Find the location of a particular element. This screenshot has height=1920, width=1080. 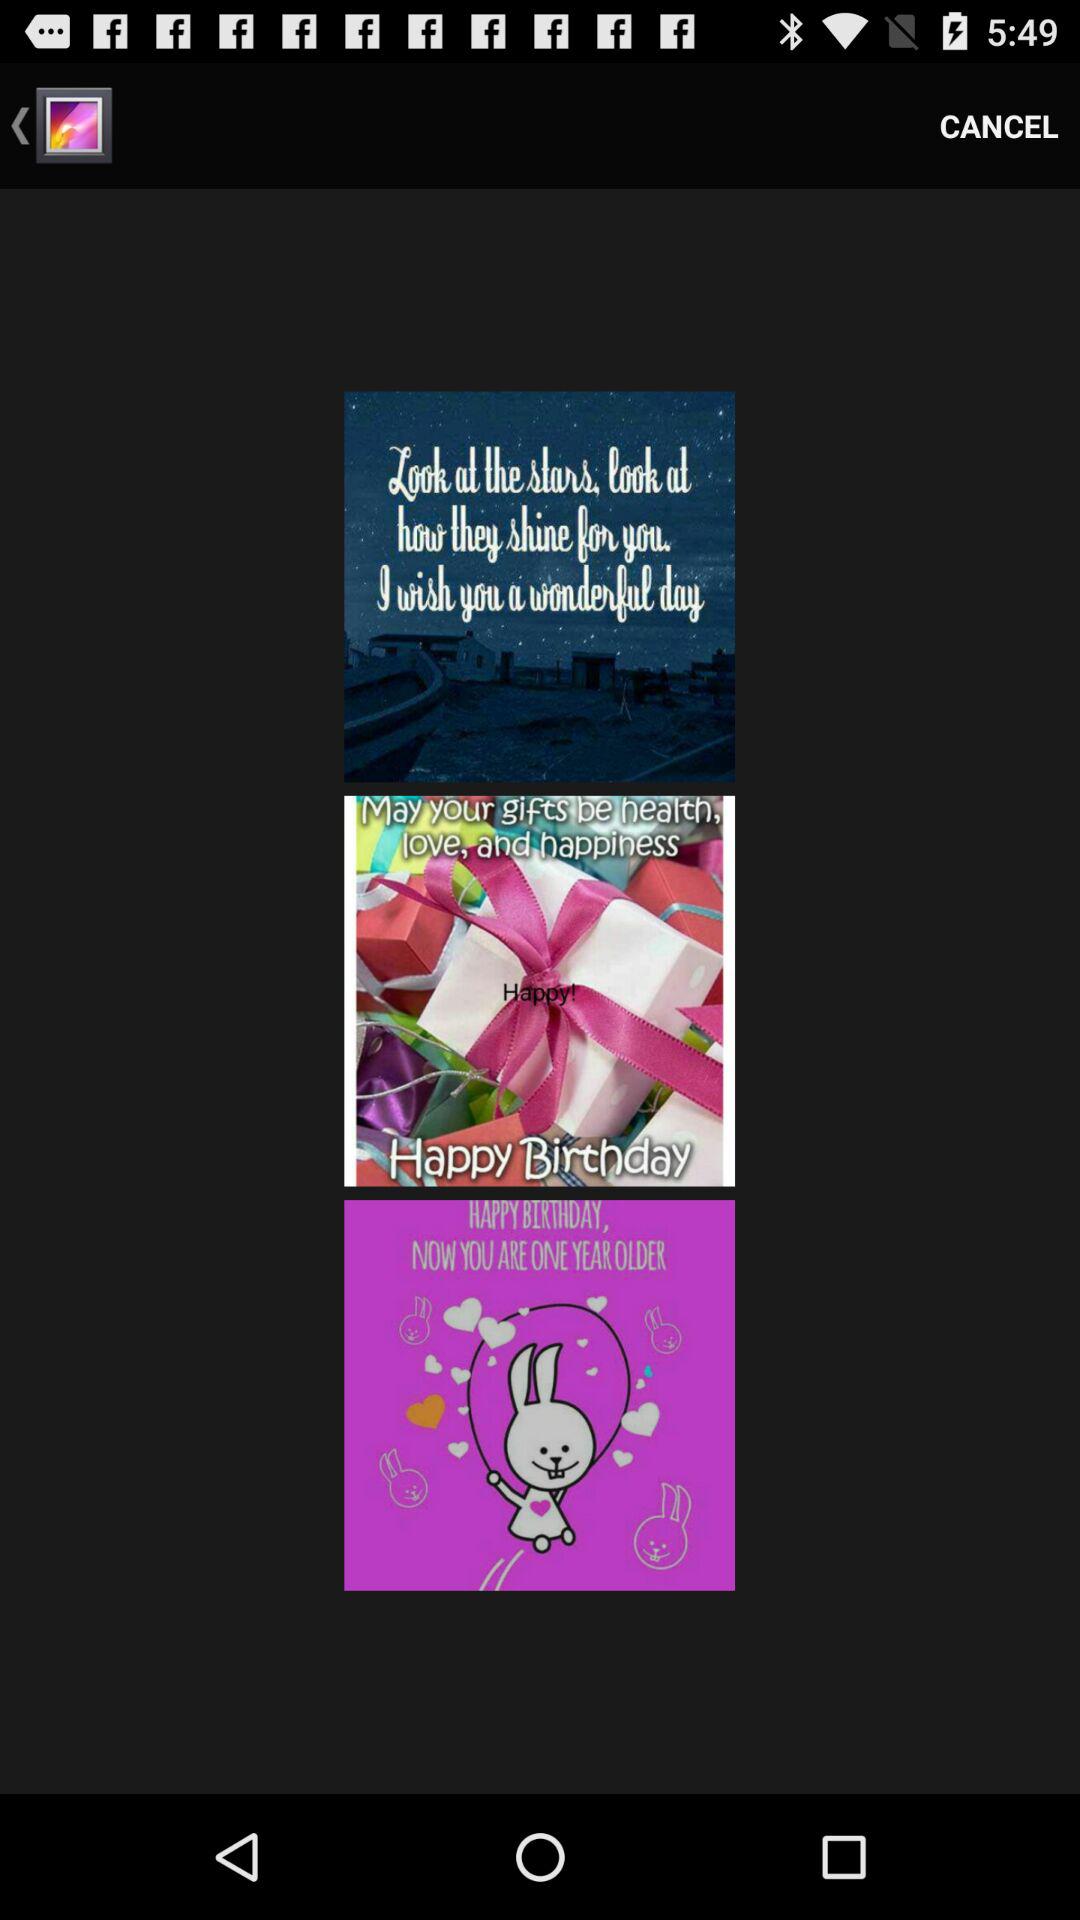

jump to the cancel icon is located at coordinates (999, 126).